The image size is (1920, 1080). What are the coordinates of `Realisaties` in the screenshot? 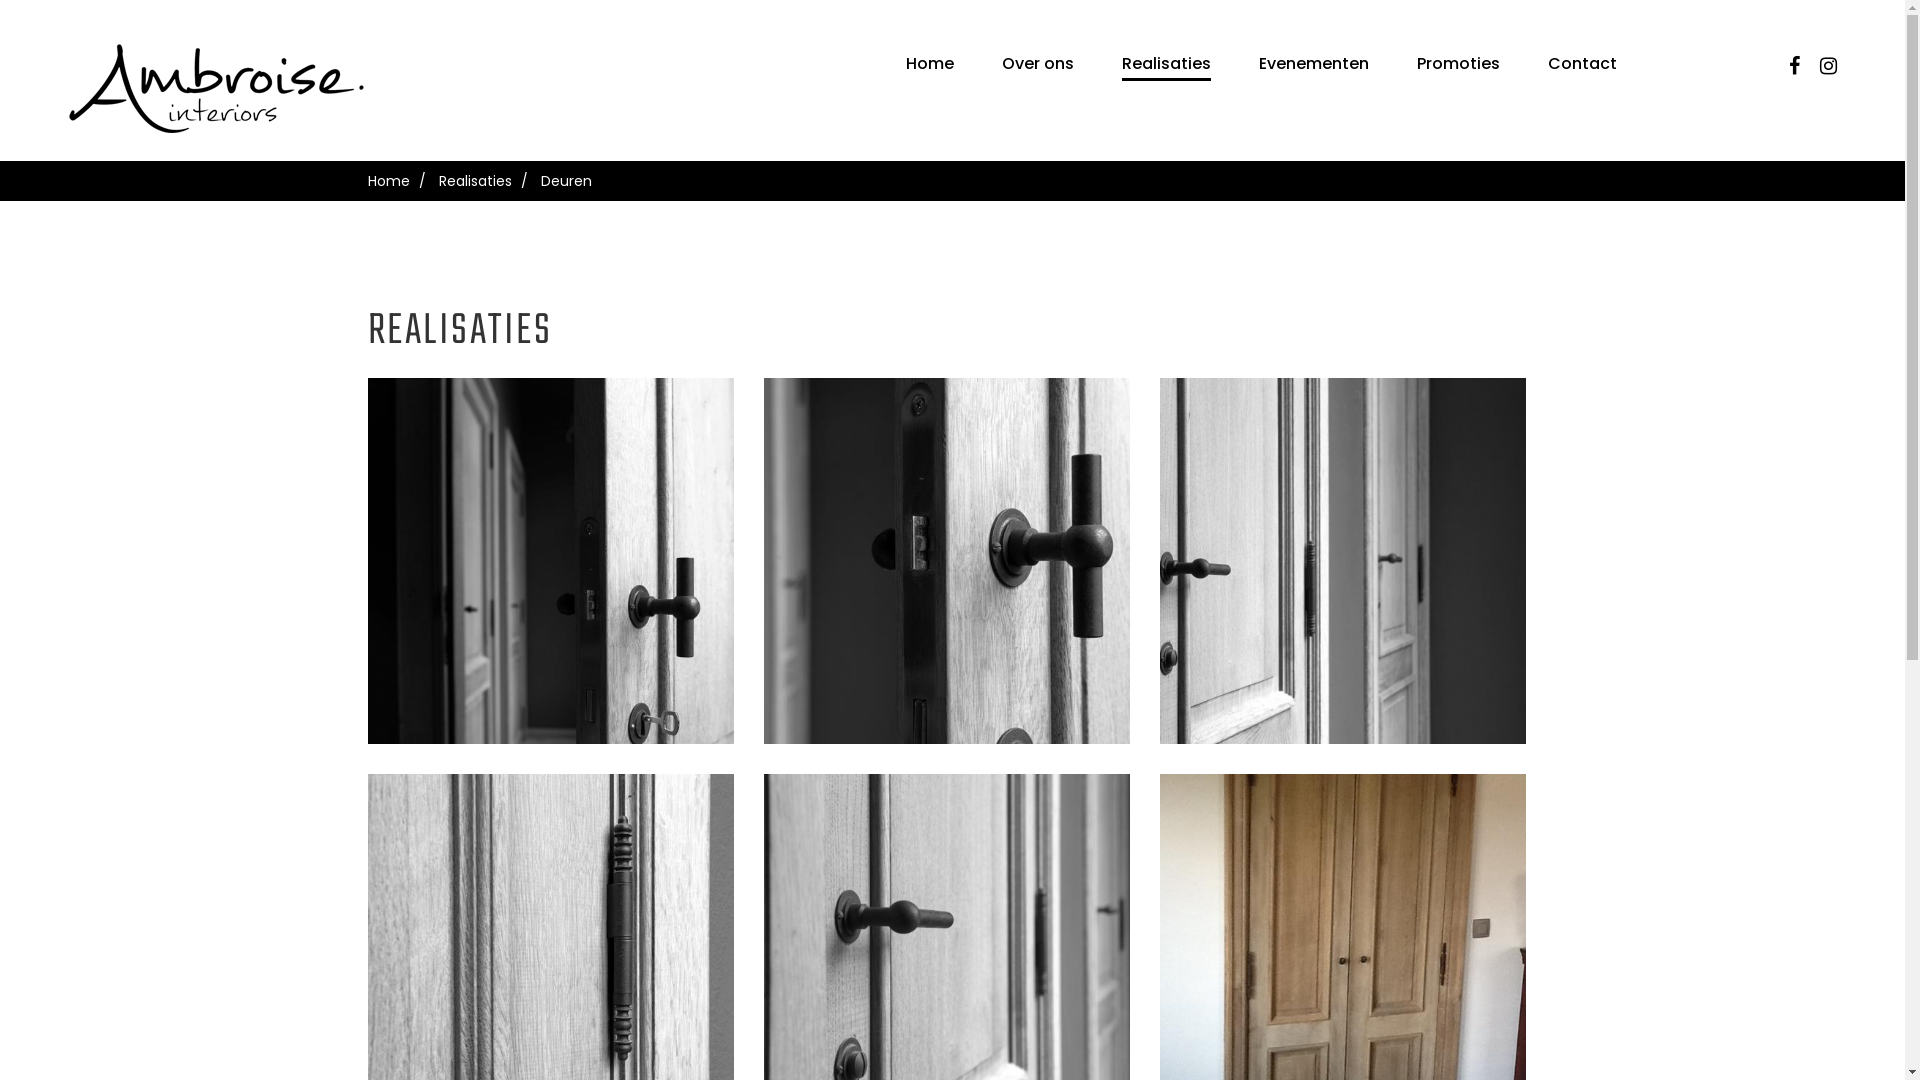 It's located at (1166, 64).